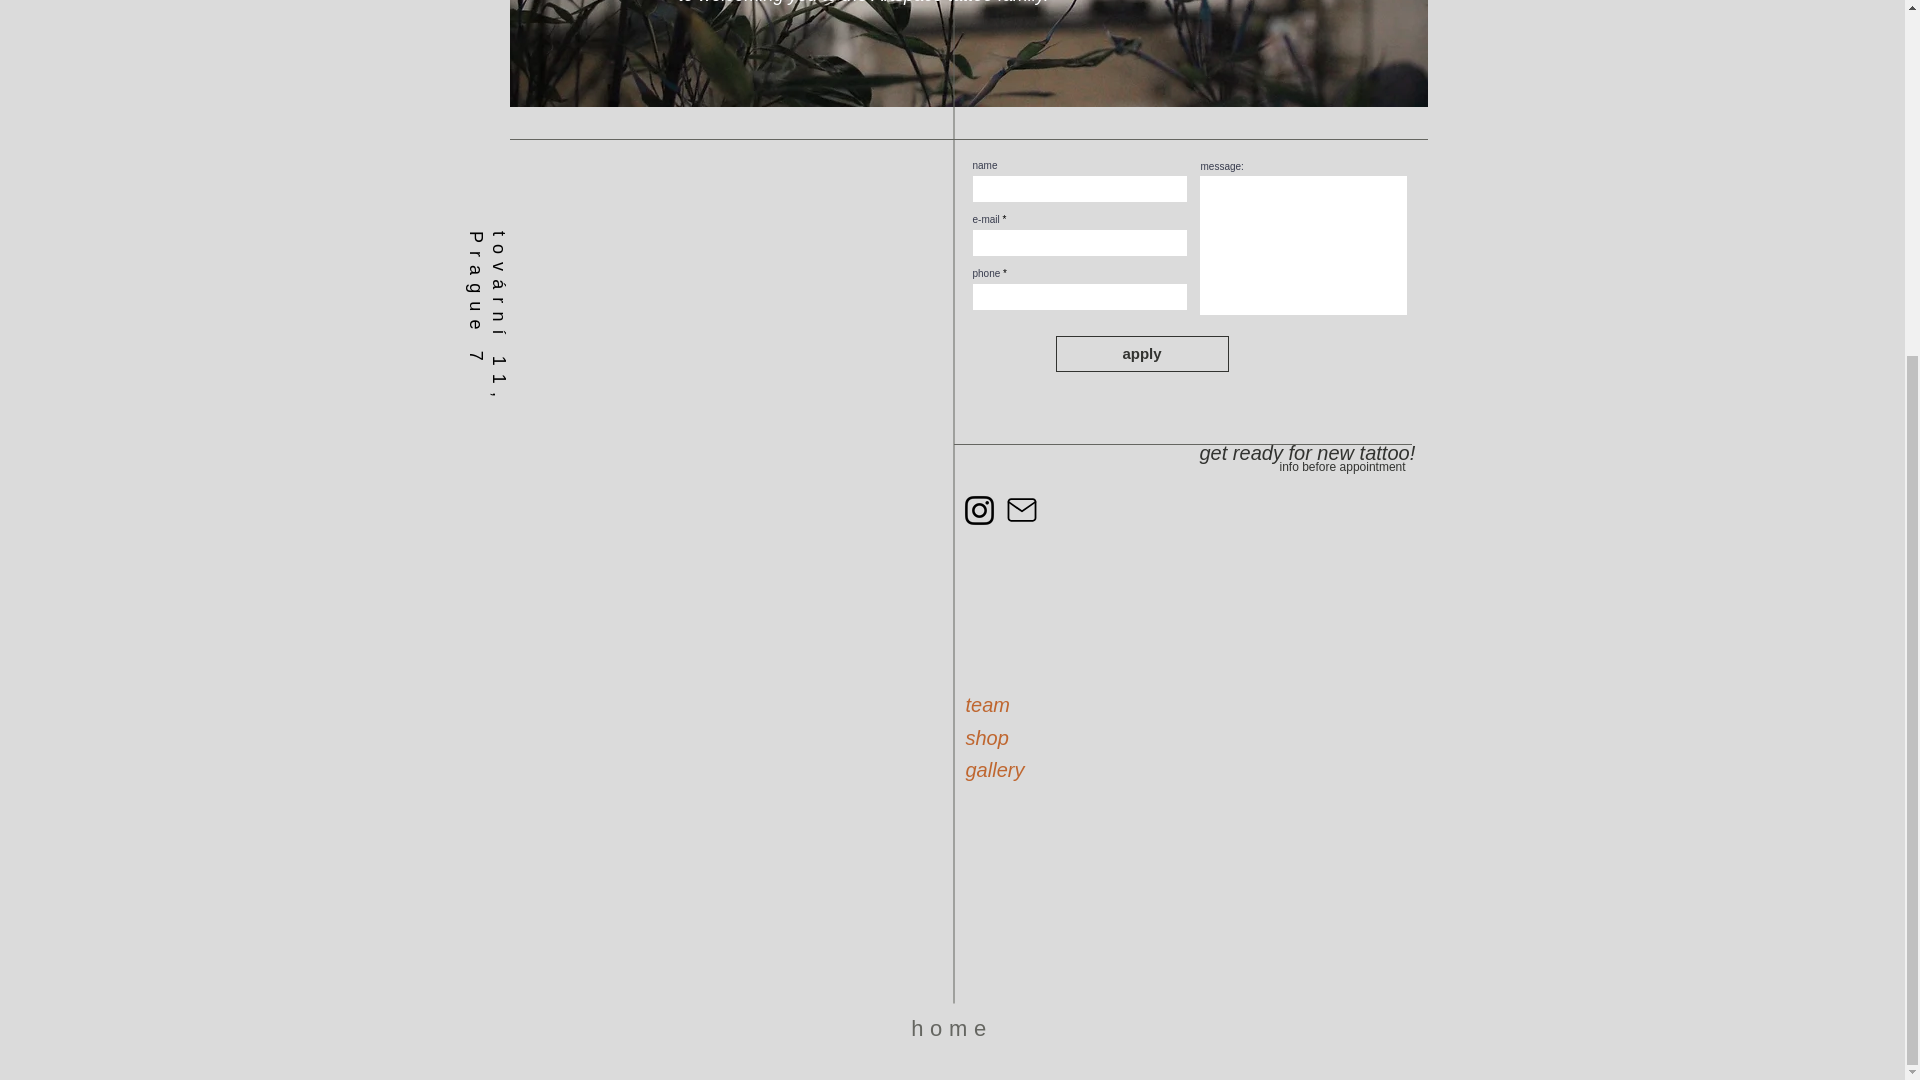 The height and width of the screenshot is (1080, 1920). I want to click on home, so click(951, 1028).